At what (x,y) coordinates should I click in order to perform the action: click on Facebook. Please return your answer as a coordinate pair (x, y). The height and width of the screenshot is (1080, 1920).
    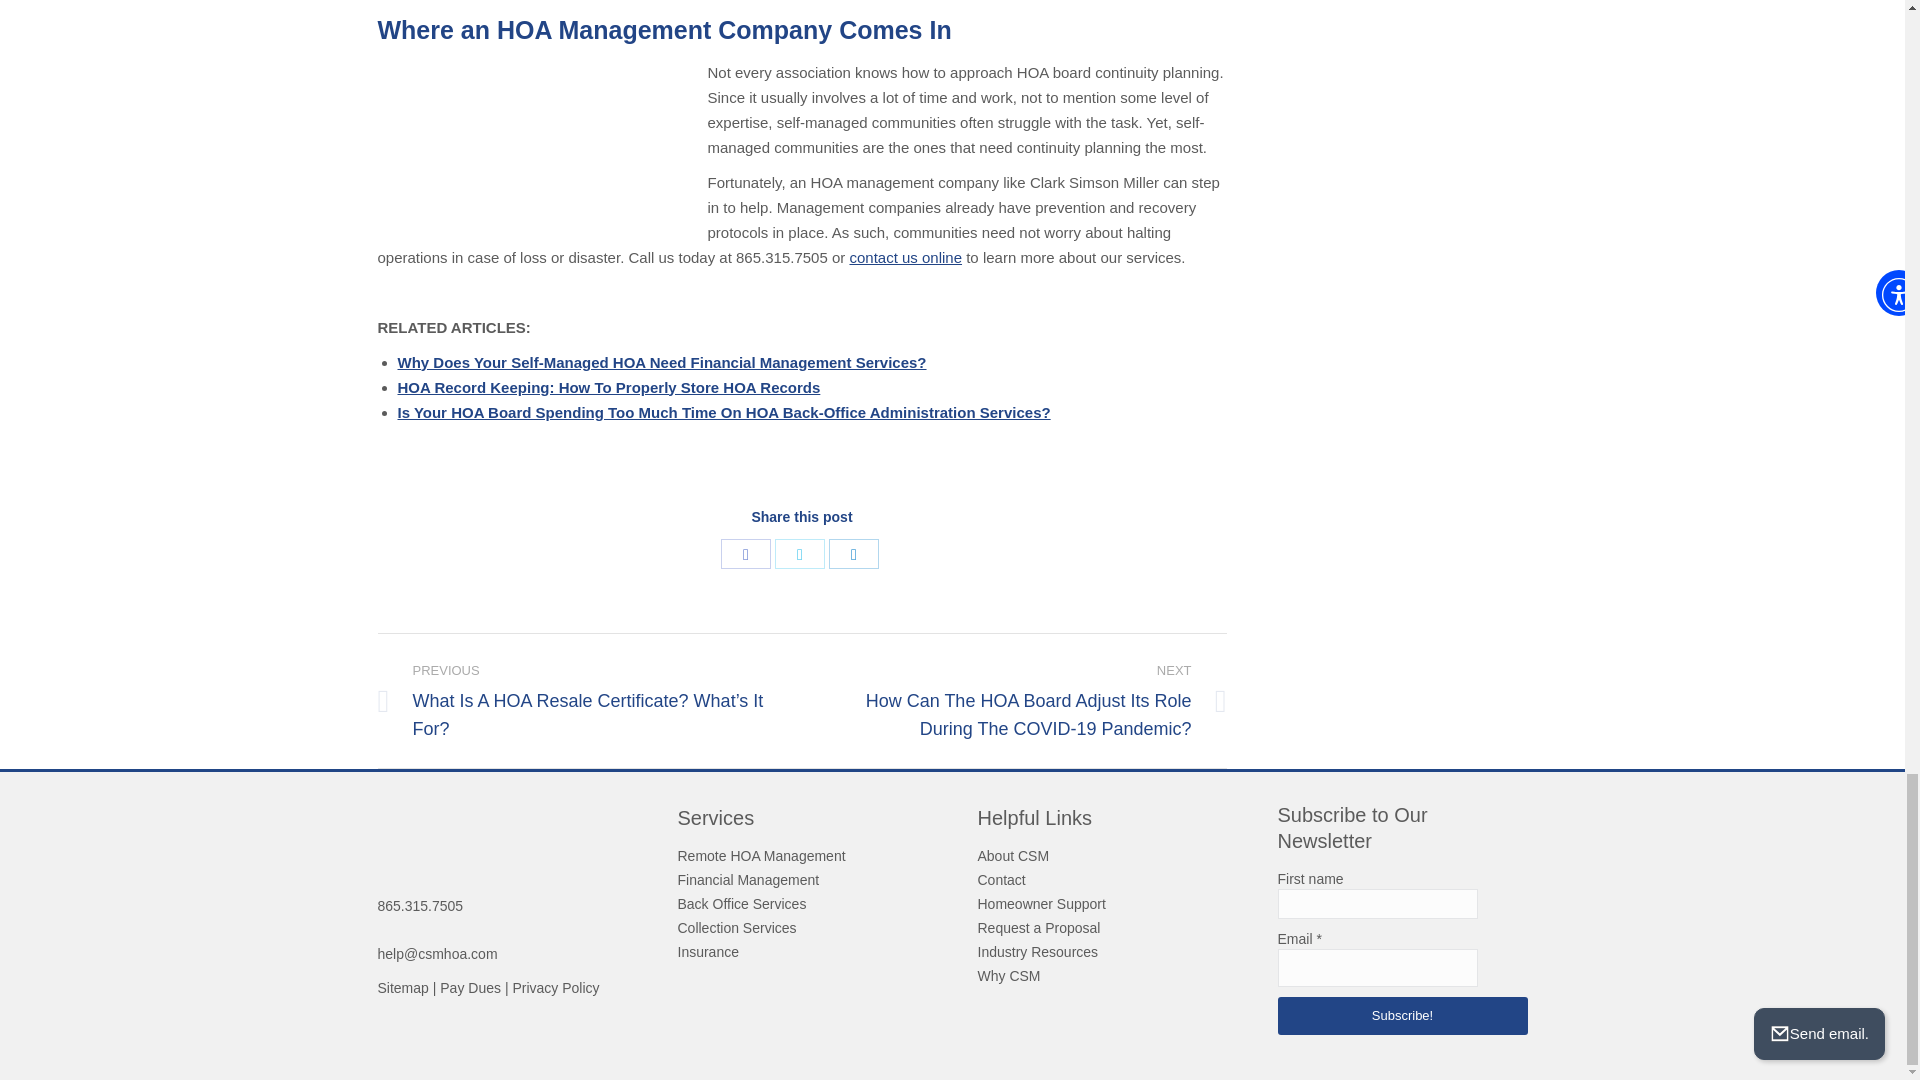
    Looking at the image, I should click on (746, 552).